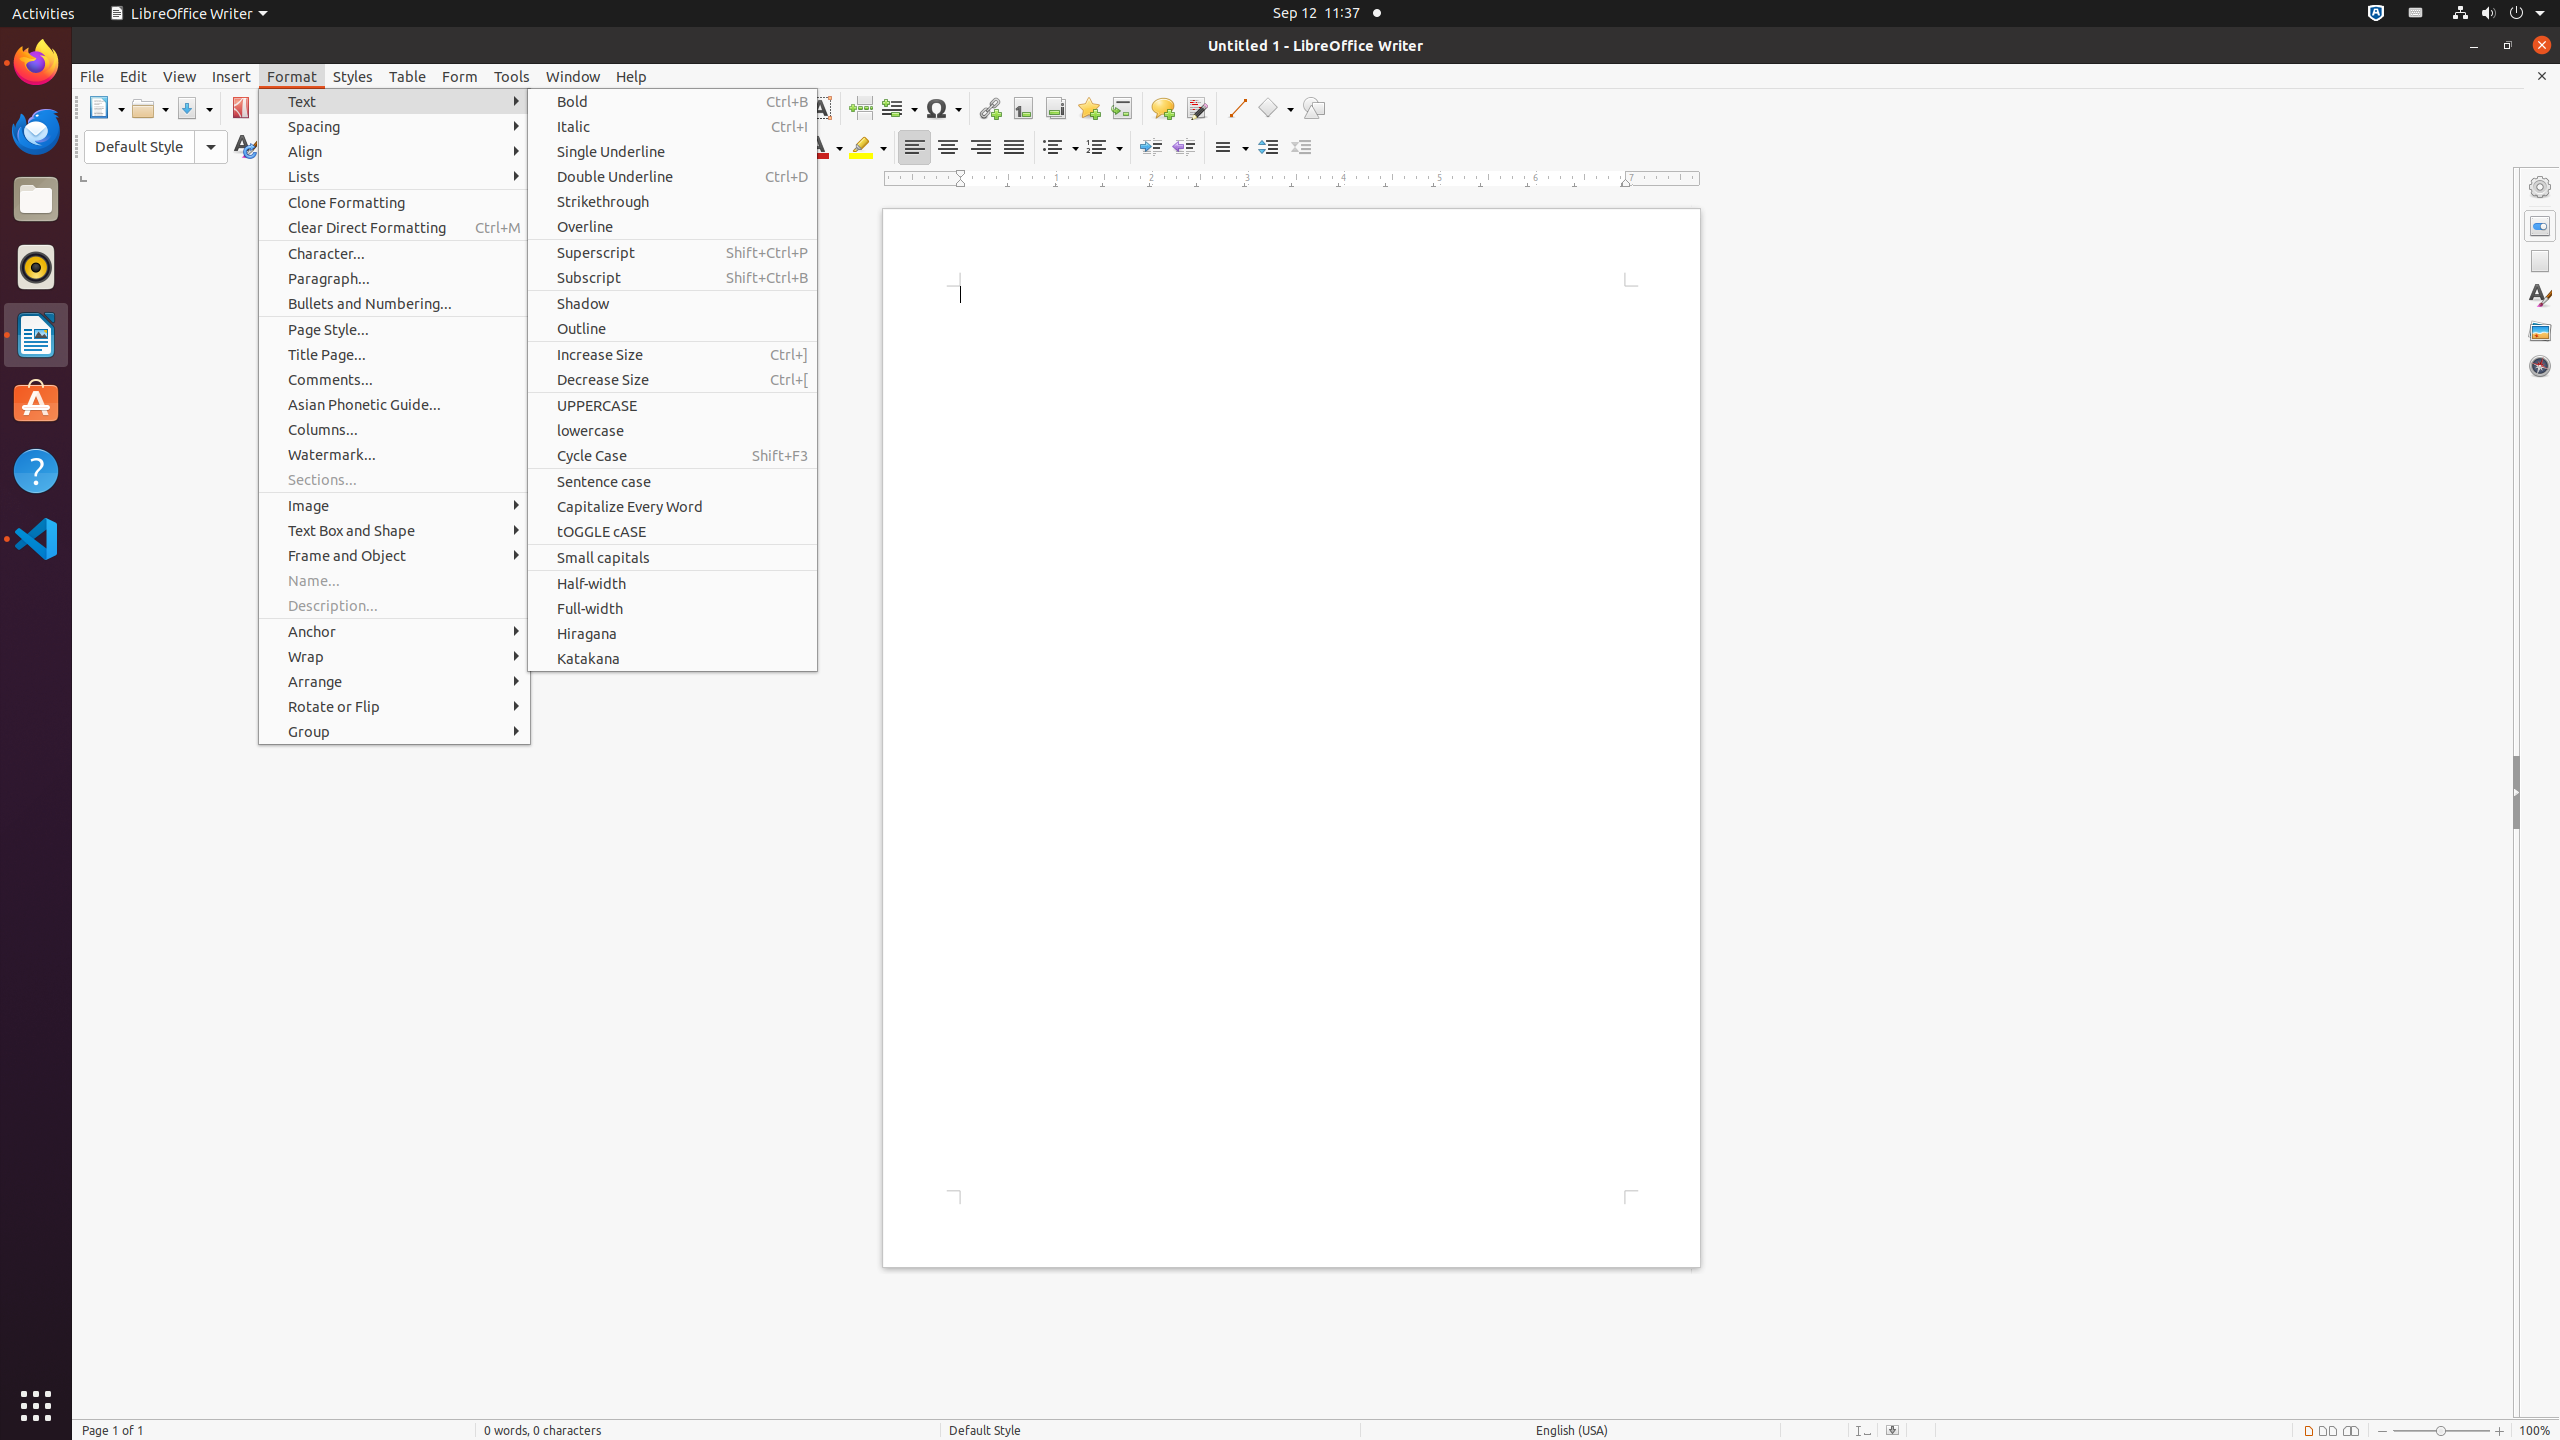  What do you see at coordinates (868, 148) in the screenshot?
I see `Highlight Color` at bounding box center [868, 148].